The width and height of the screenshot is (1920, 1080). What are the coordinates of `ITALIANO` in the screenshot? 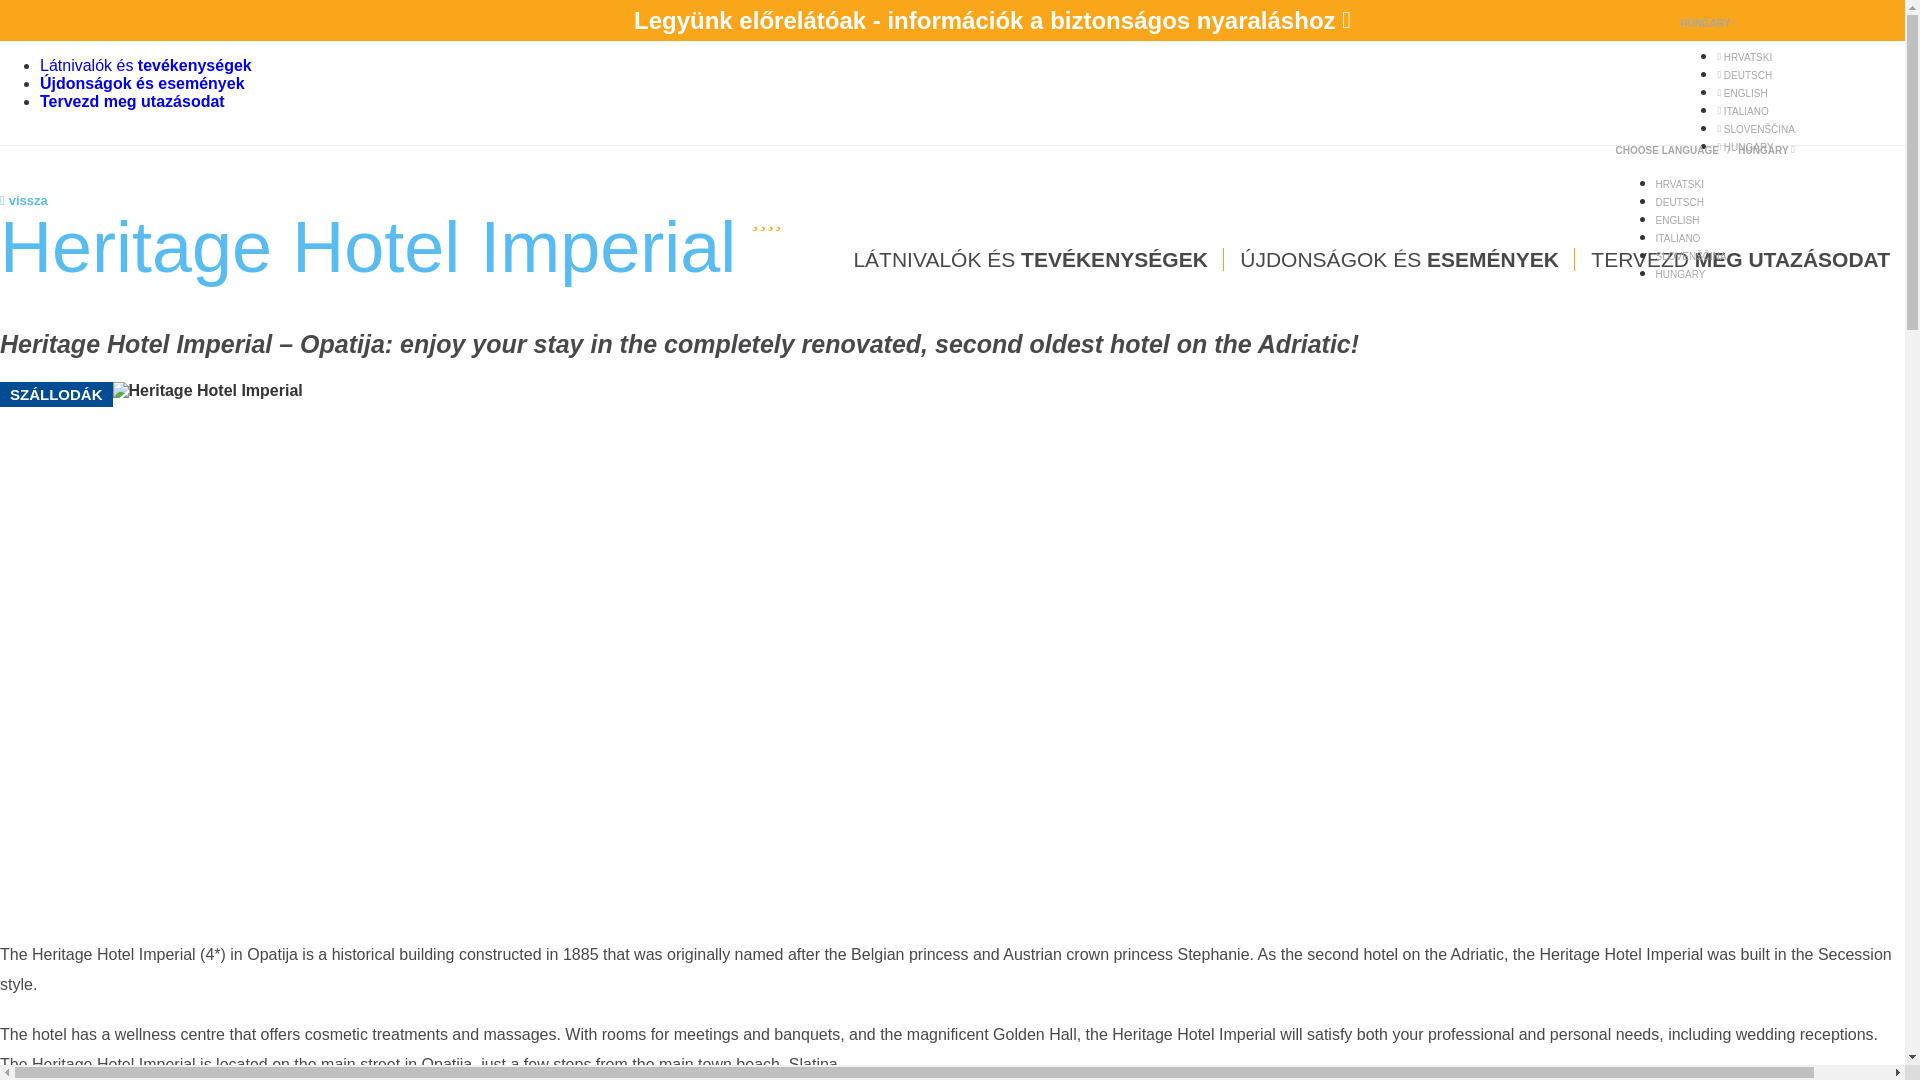 It's located at (1742, 110).